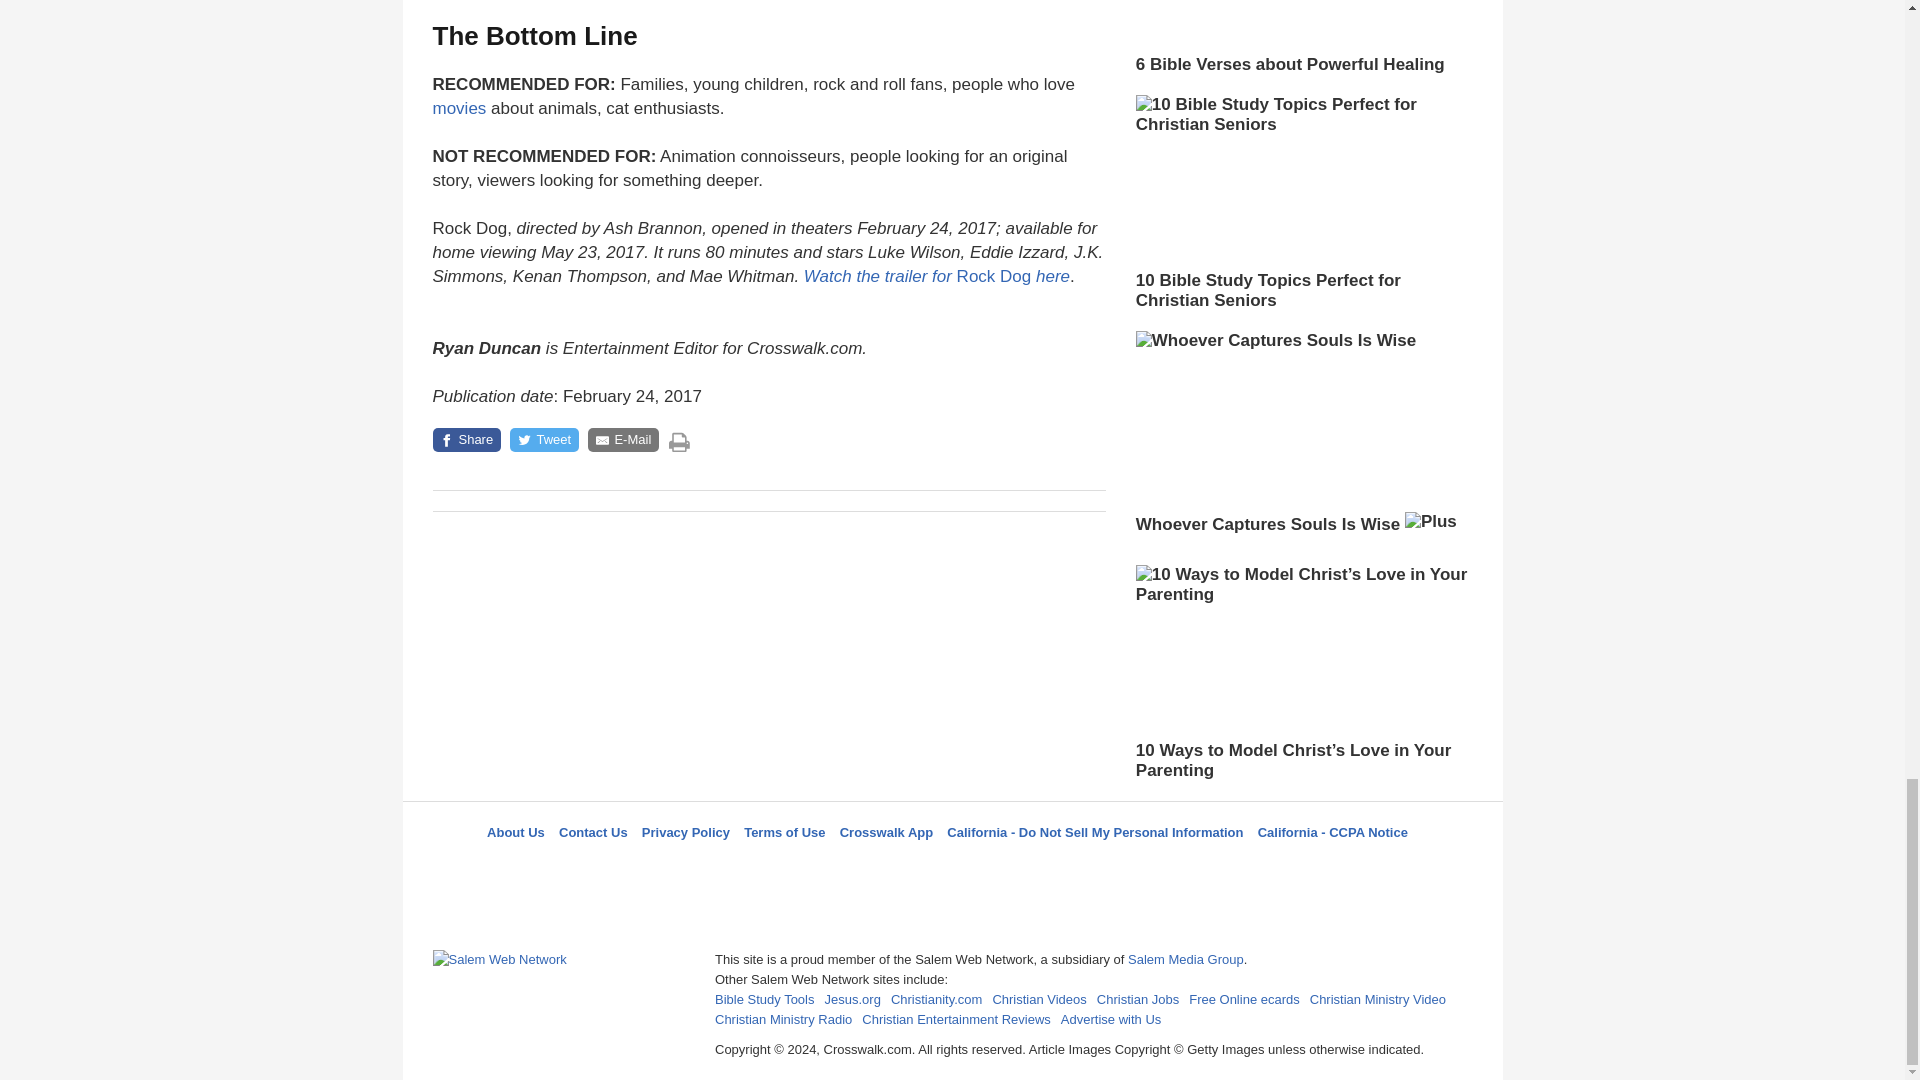  I want to click on Facebook, so click(851, 868).